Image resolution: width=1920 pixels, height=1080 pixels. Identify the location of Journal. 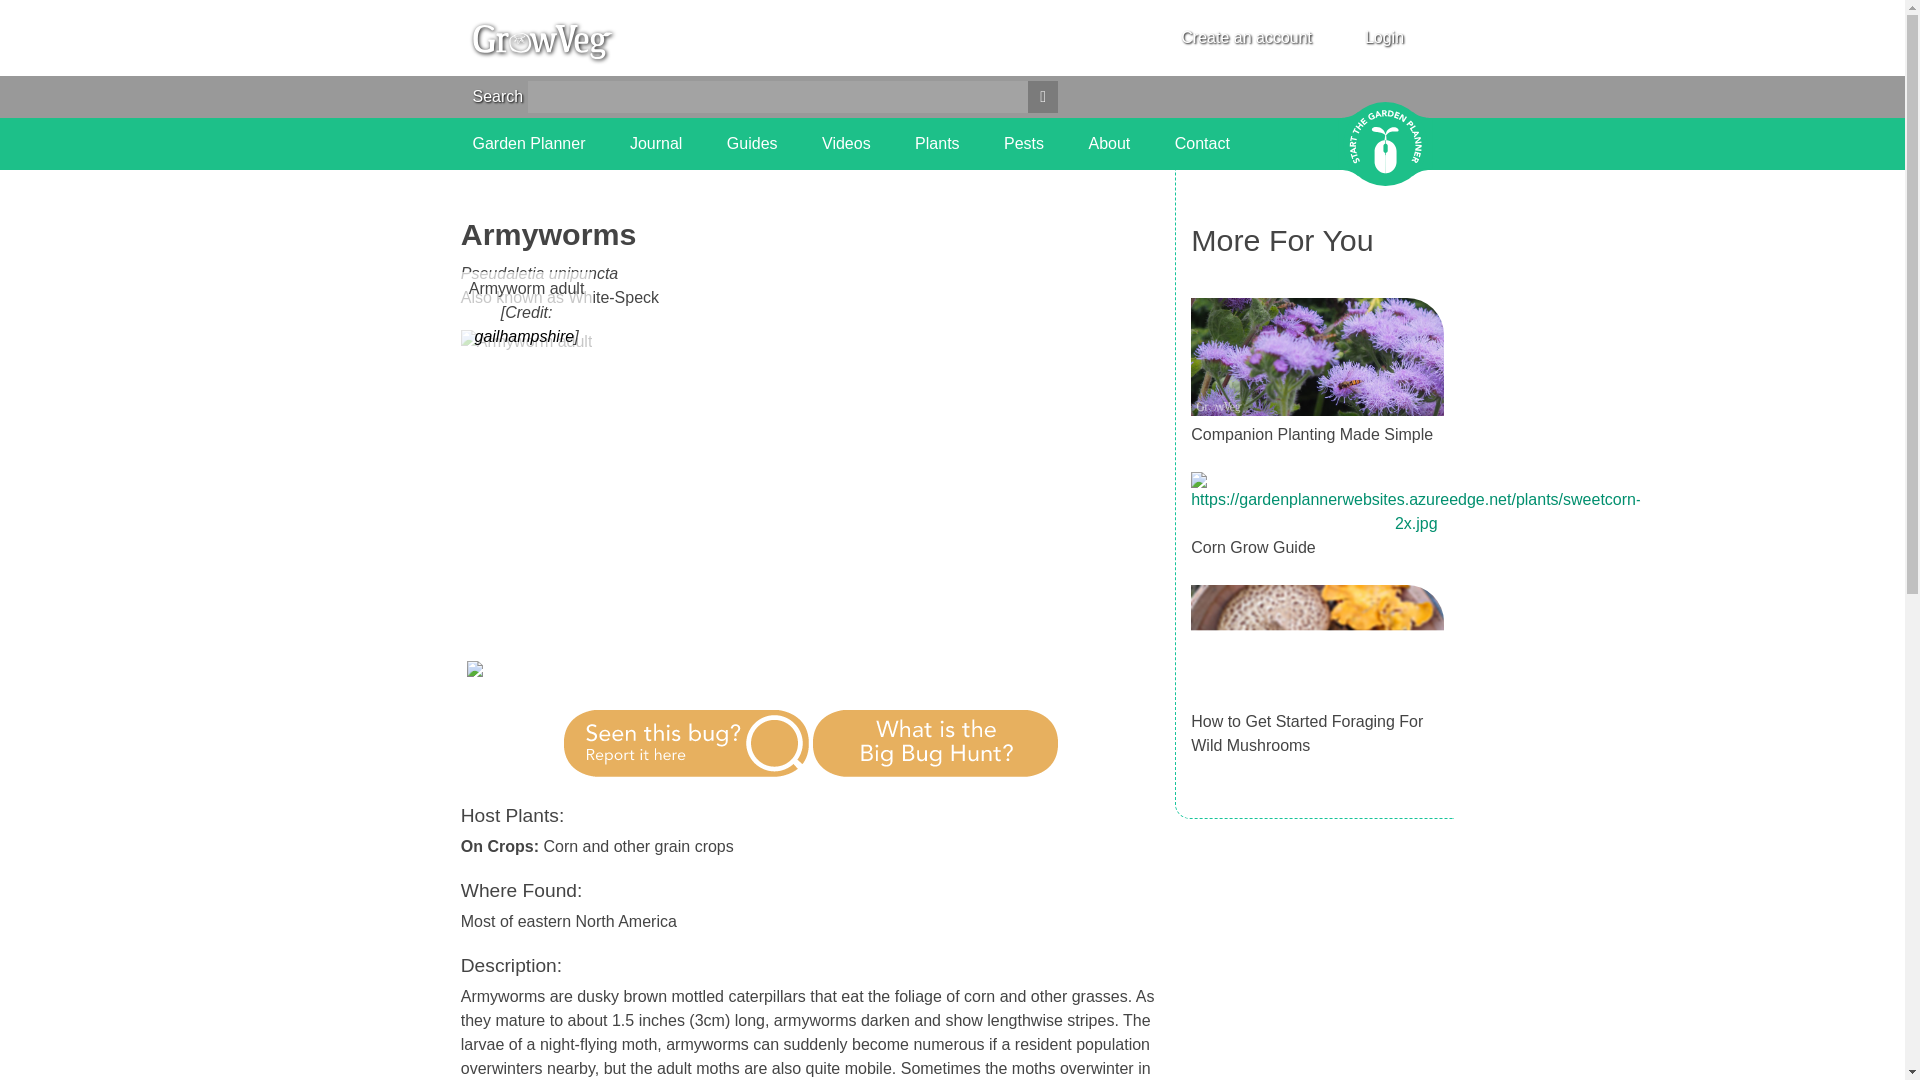
(655, 143).